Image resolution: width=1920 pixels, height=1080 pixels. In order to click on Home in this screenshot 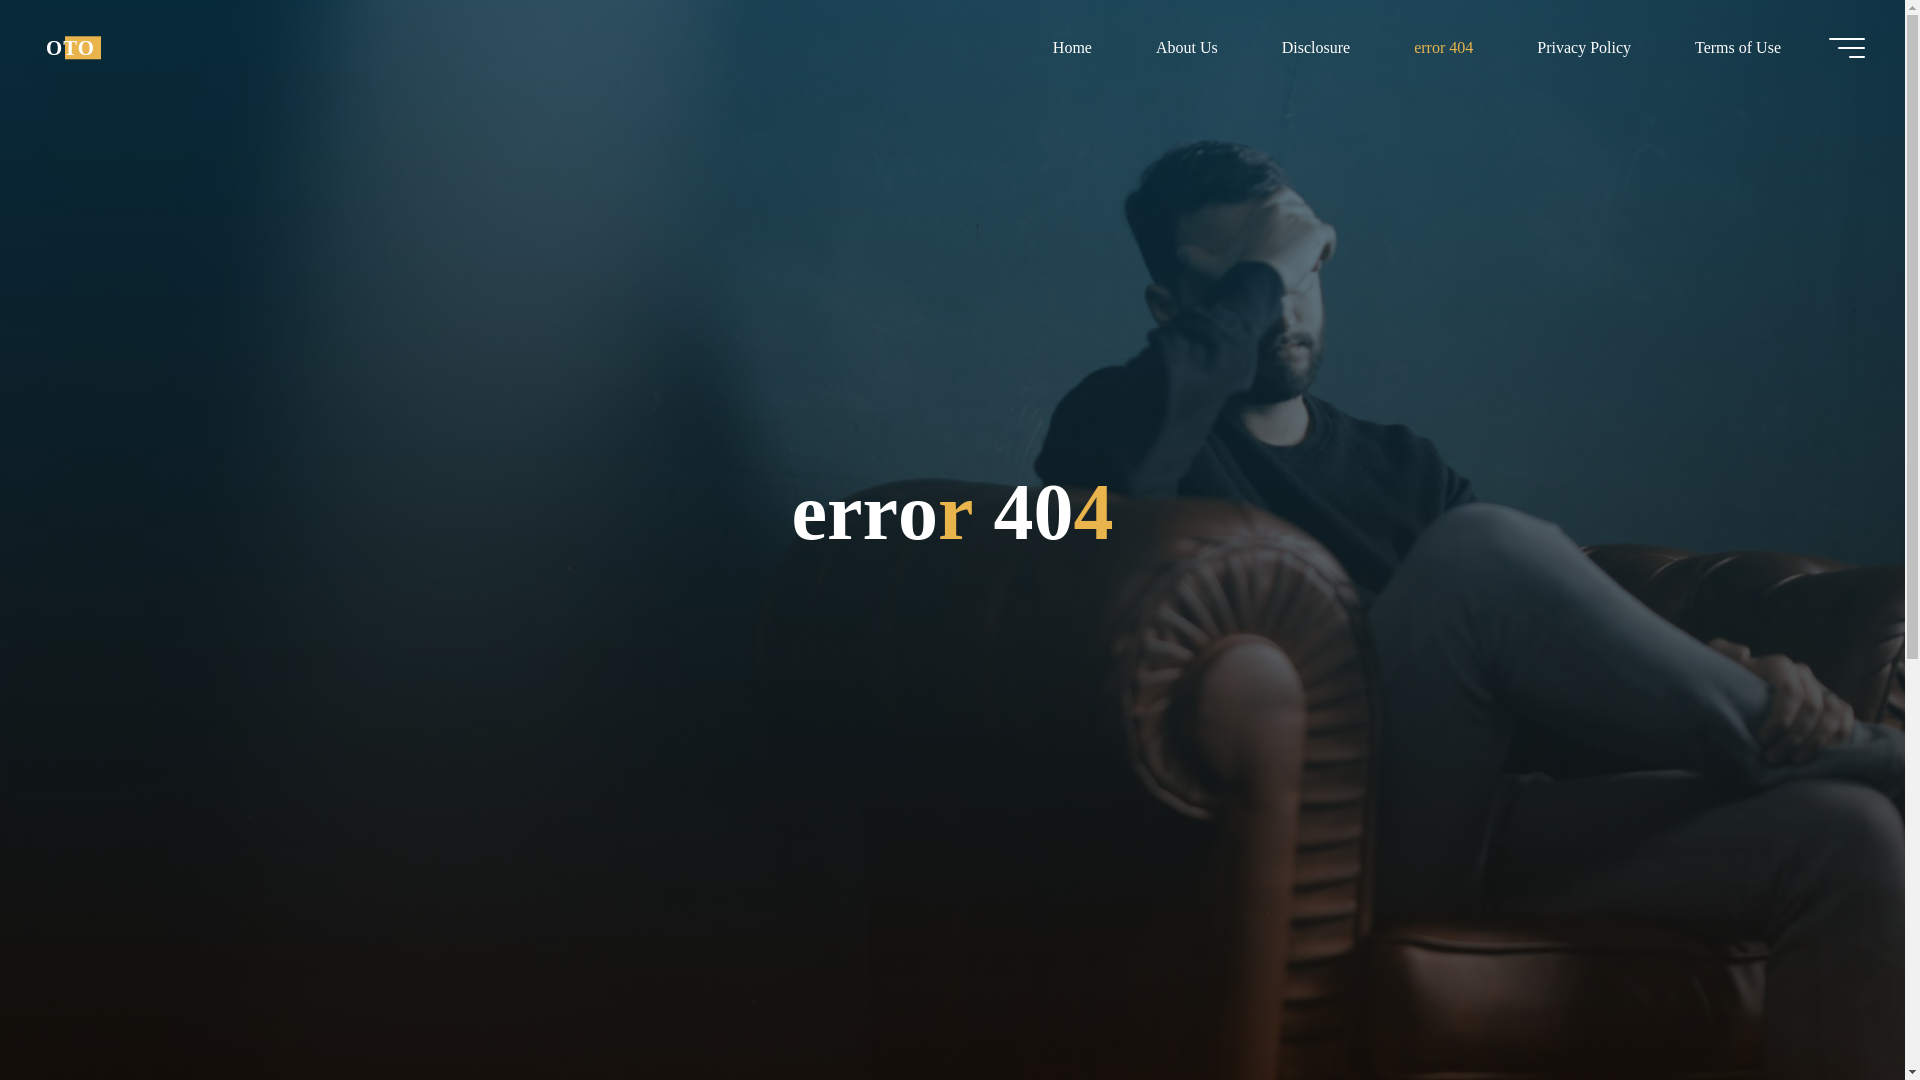, I will do `click(1072, 47)`.